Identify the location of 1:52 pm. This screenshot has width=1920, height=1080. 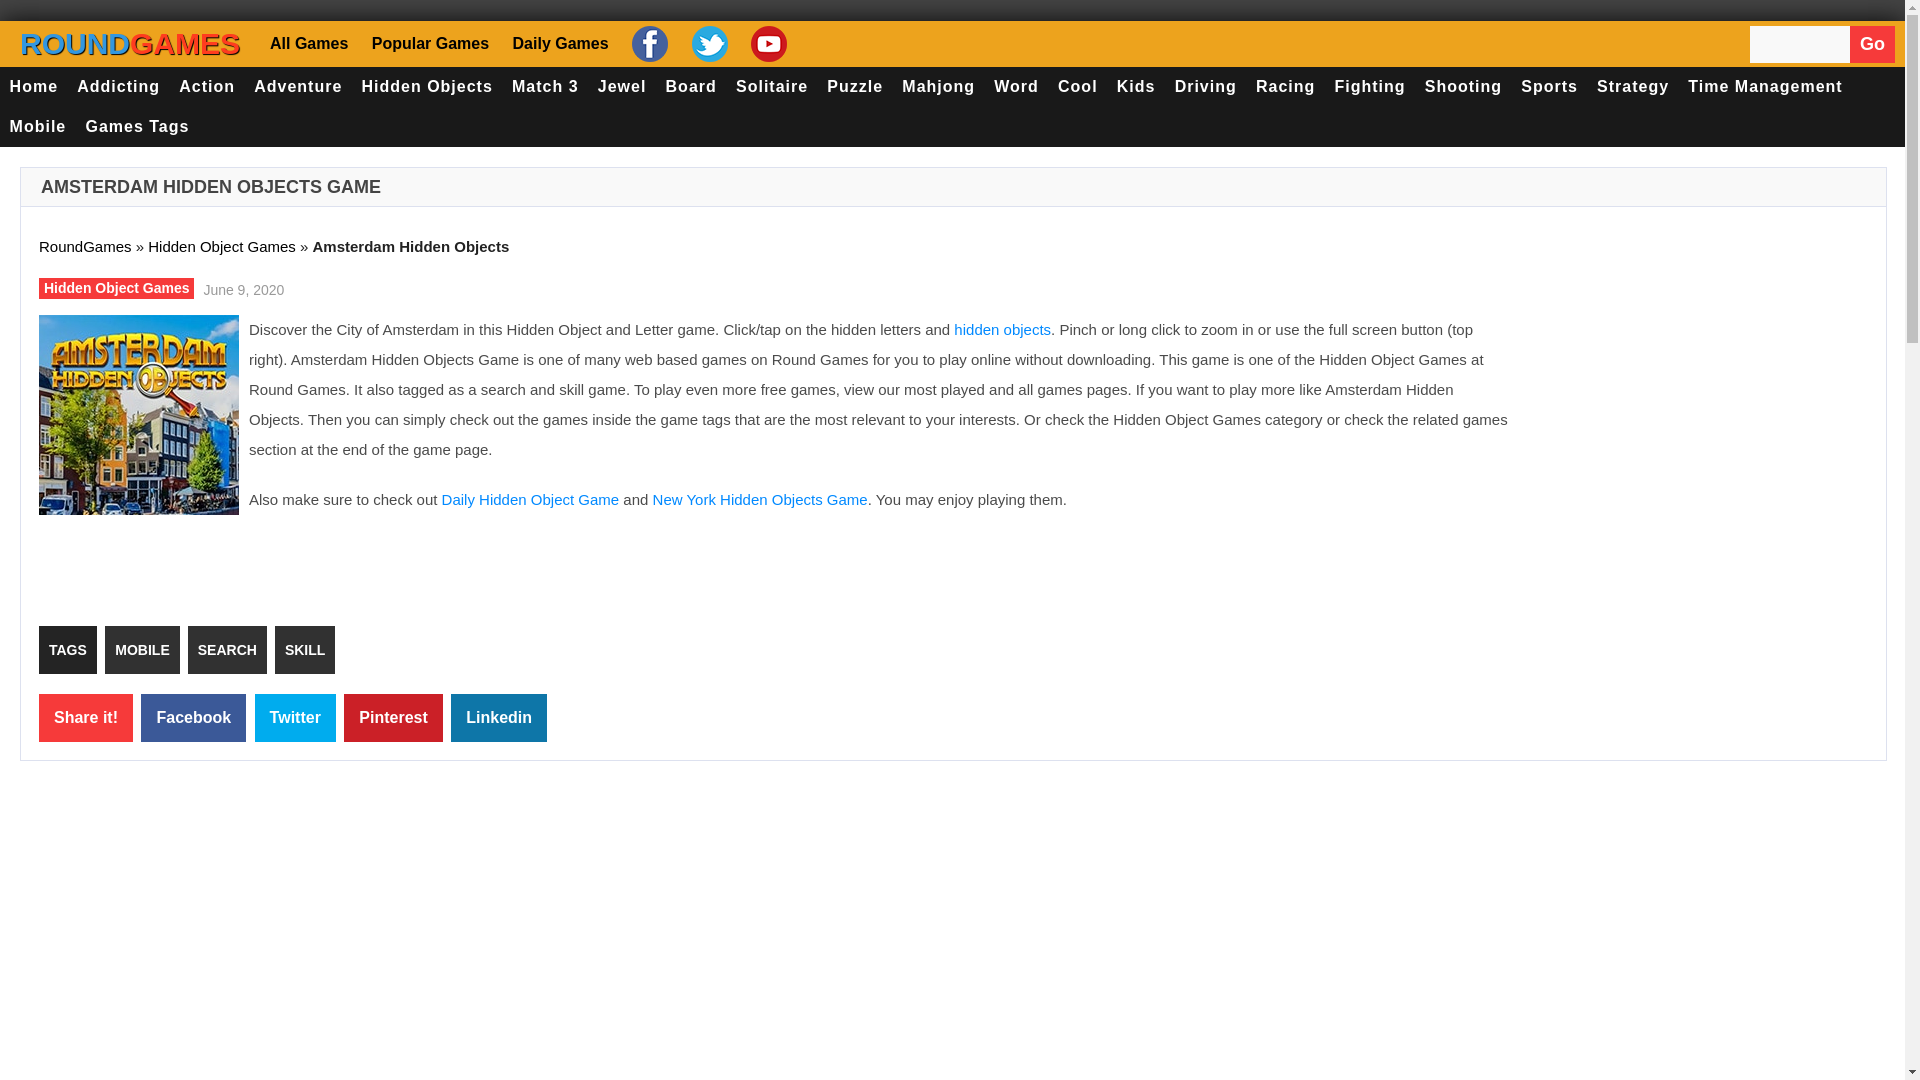
(240, 287).